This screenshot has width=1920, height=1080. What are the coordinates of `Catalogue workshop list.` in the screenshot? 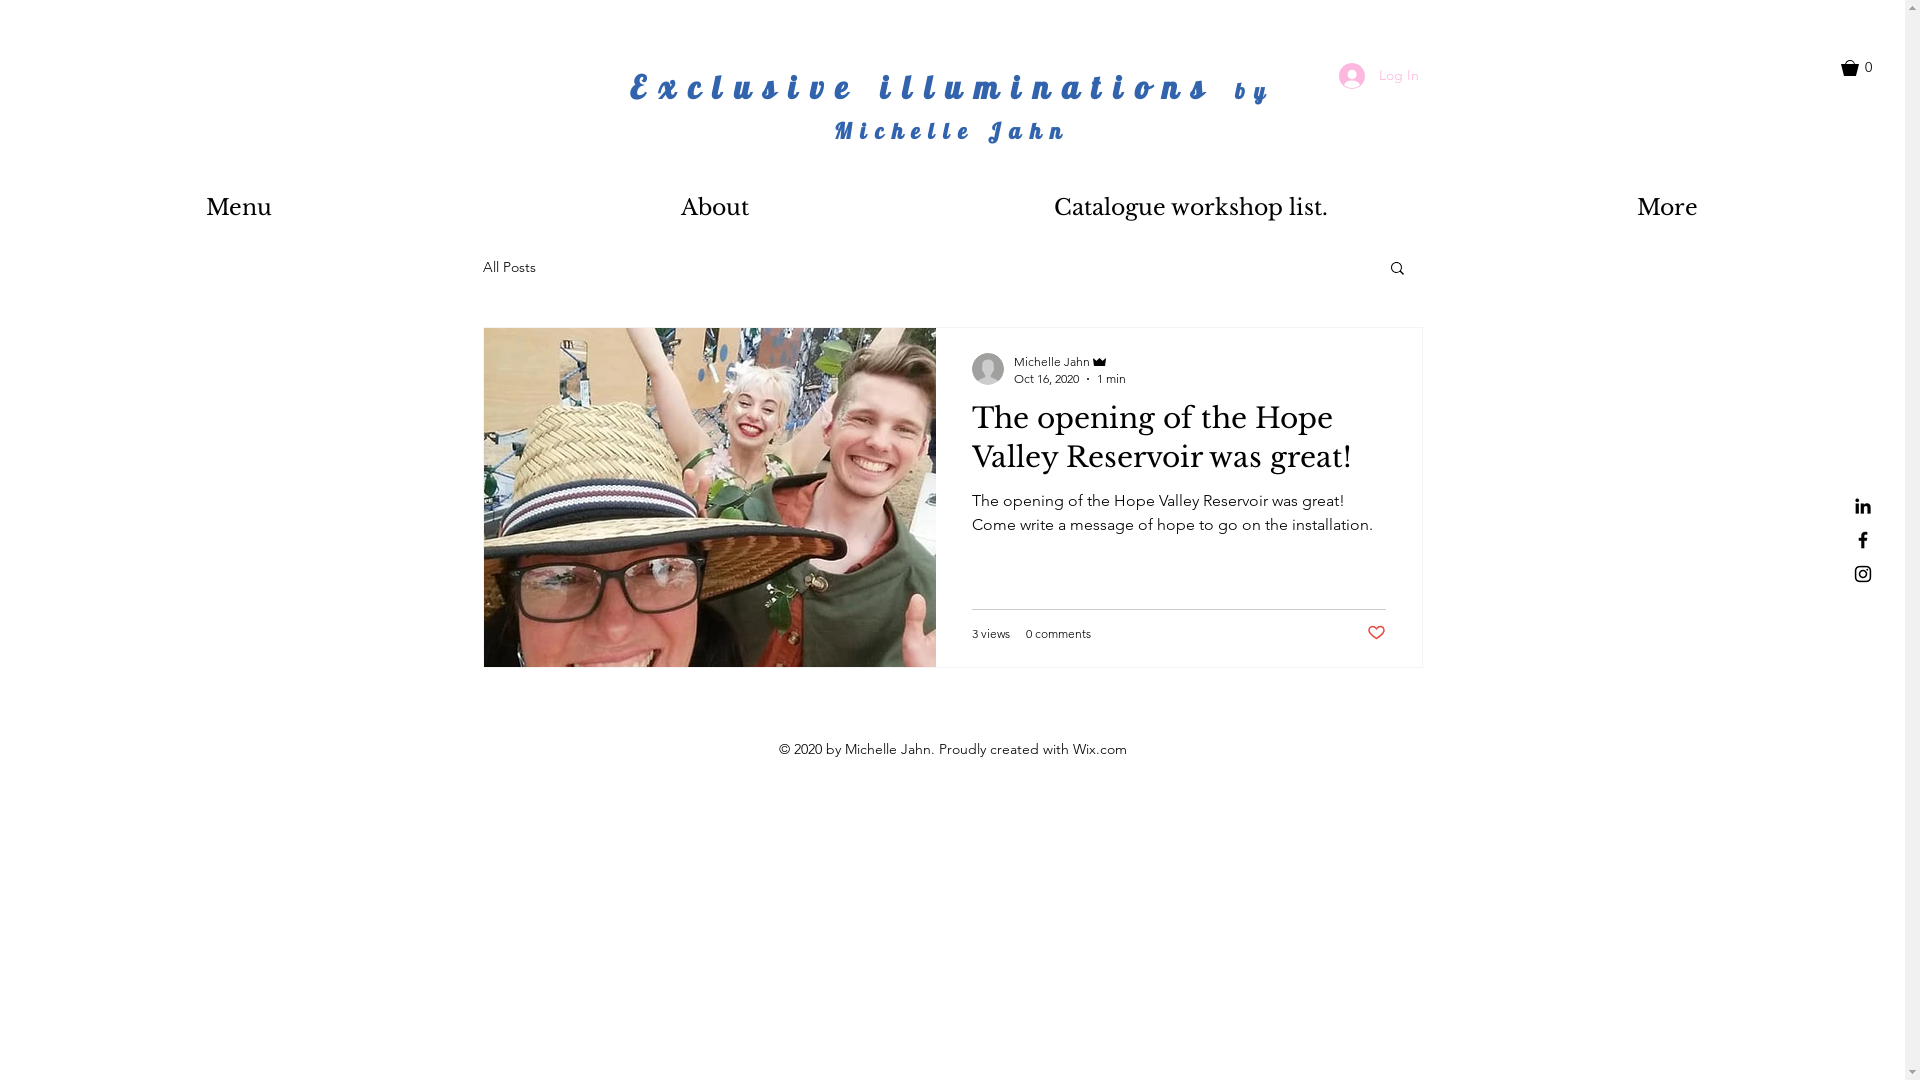 It's located at (1191, 208).